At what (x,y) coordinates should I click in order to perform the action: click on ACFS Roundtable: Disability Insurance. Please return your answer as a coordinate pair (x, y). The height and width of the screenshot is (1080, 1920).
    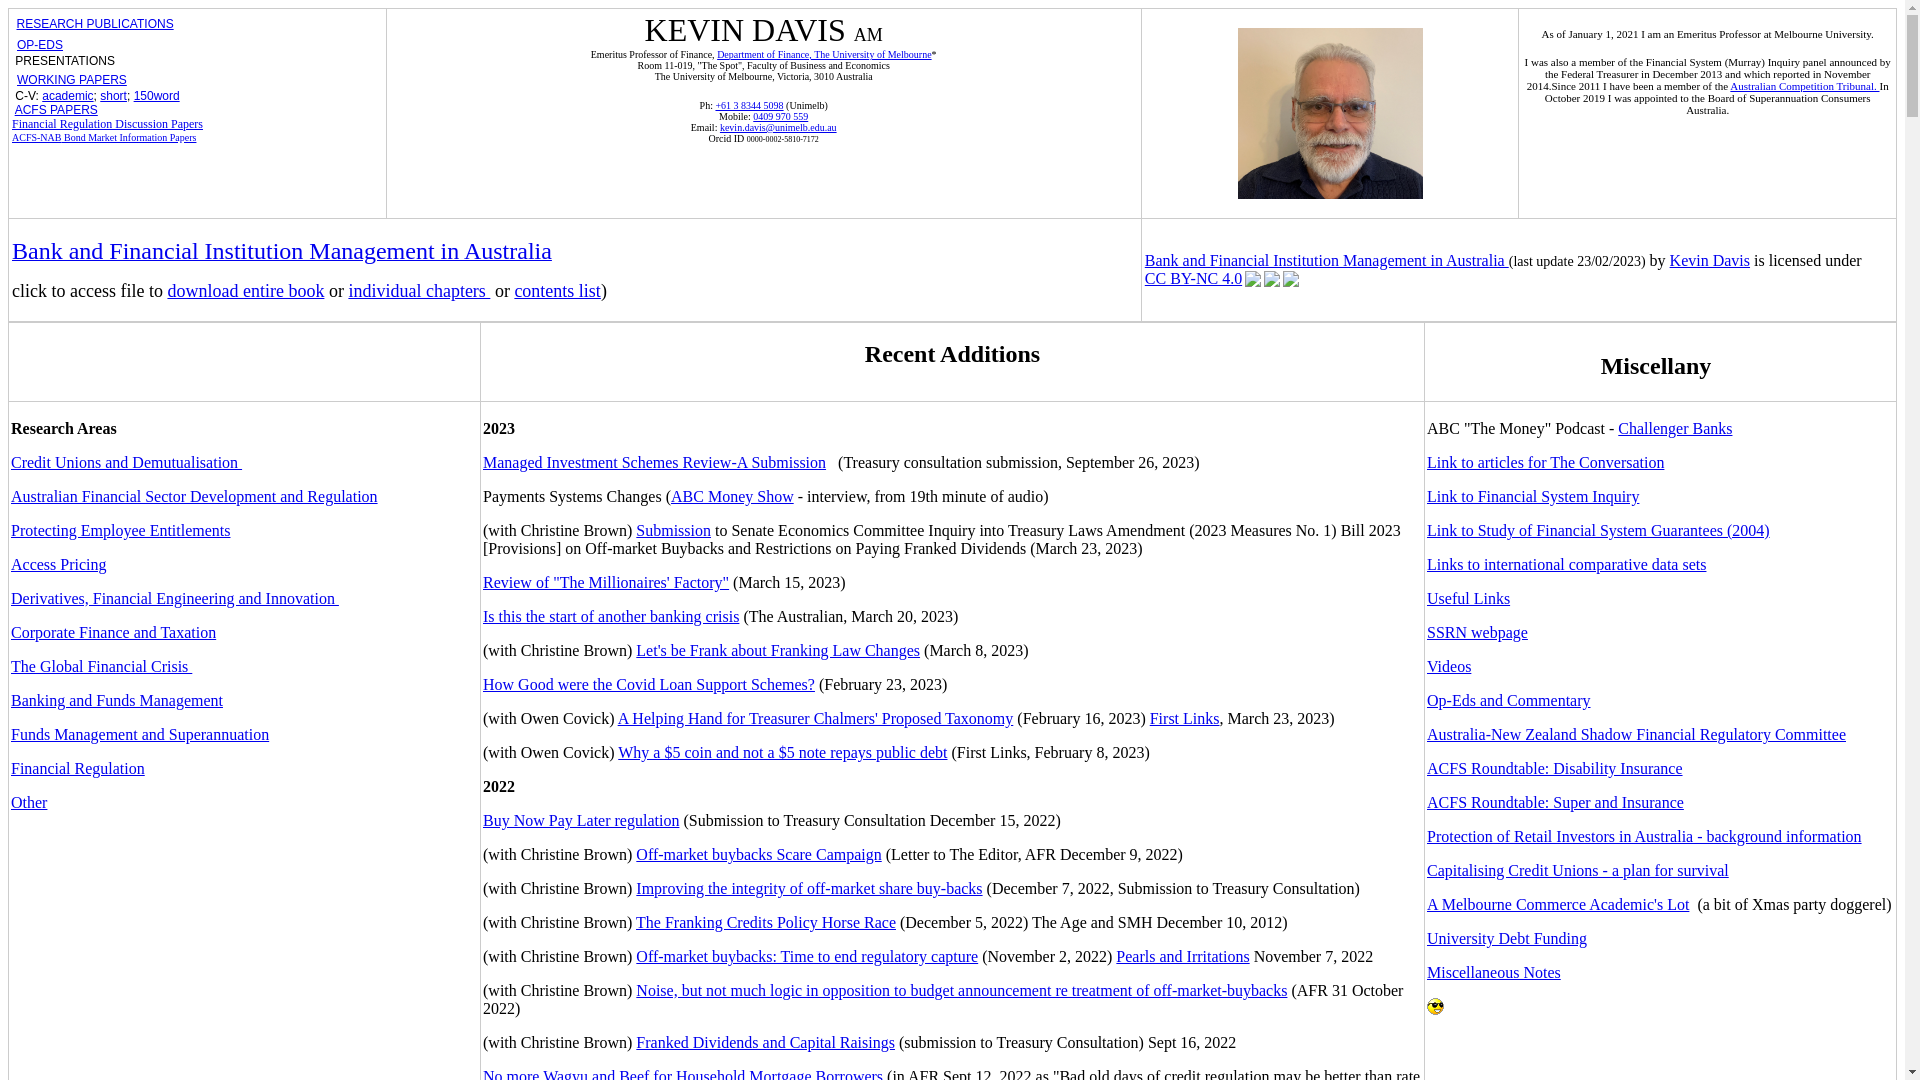
    Looking at the image, I should click on (1555, 768).